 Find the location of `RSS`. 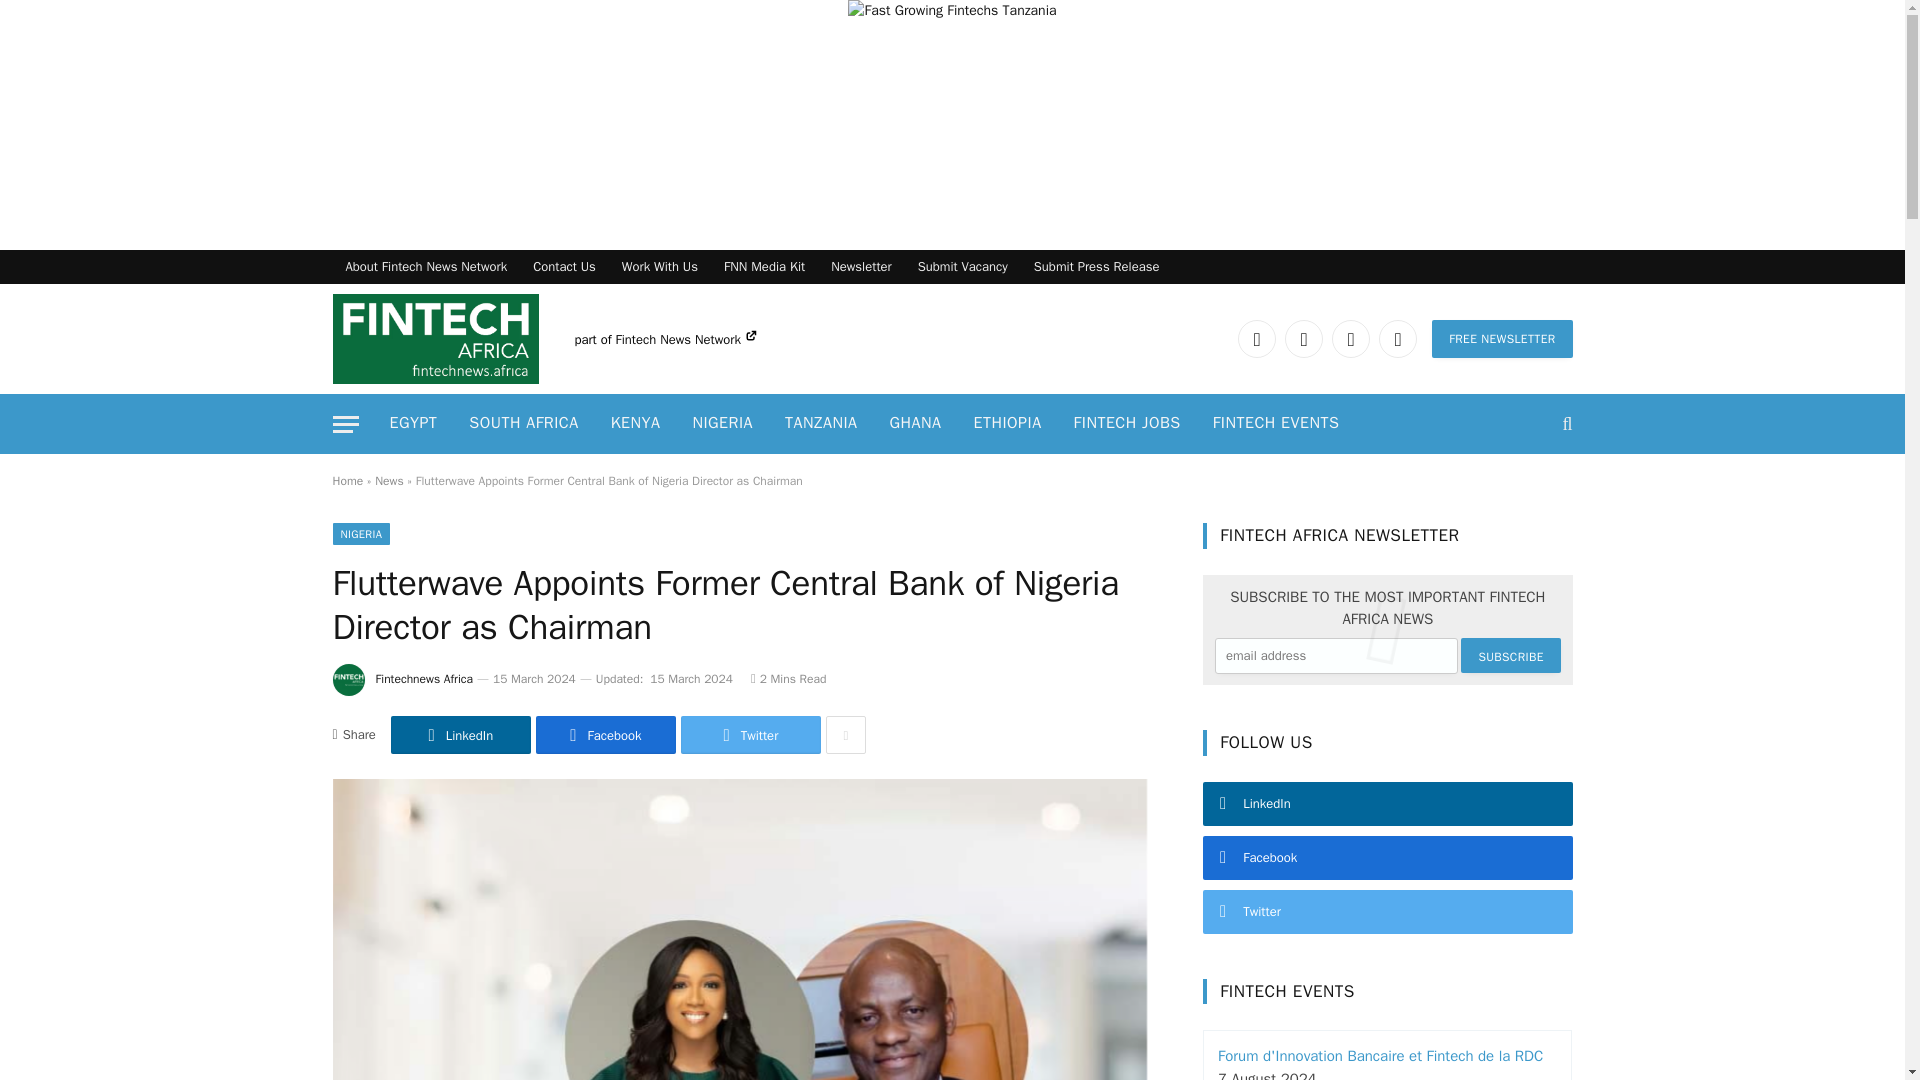

RSS is located at coordinates (1397, 338).